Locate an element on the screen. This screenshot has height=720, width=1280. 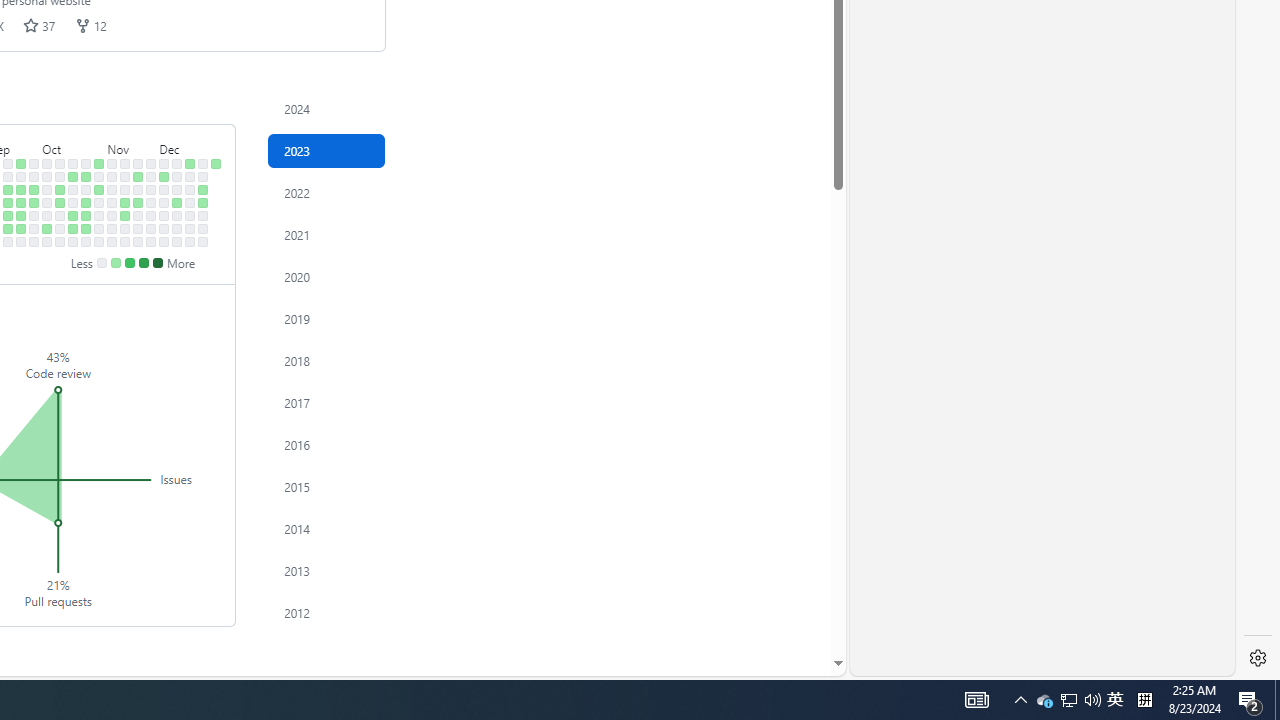
No contributions on October 7th. is located at coordinates (47, 241).